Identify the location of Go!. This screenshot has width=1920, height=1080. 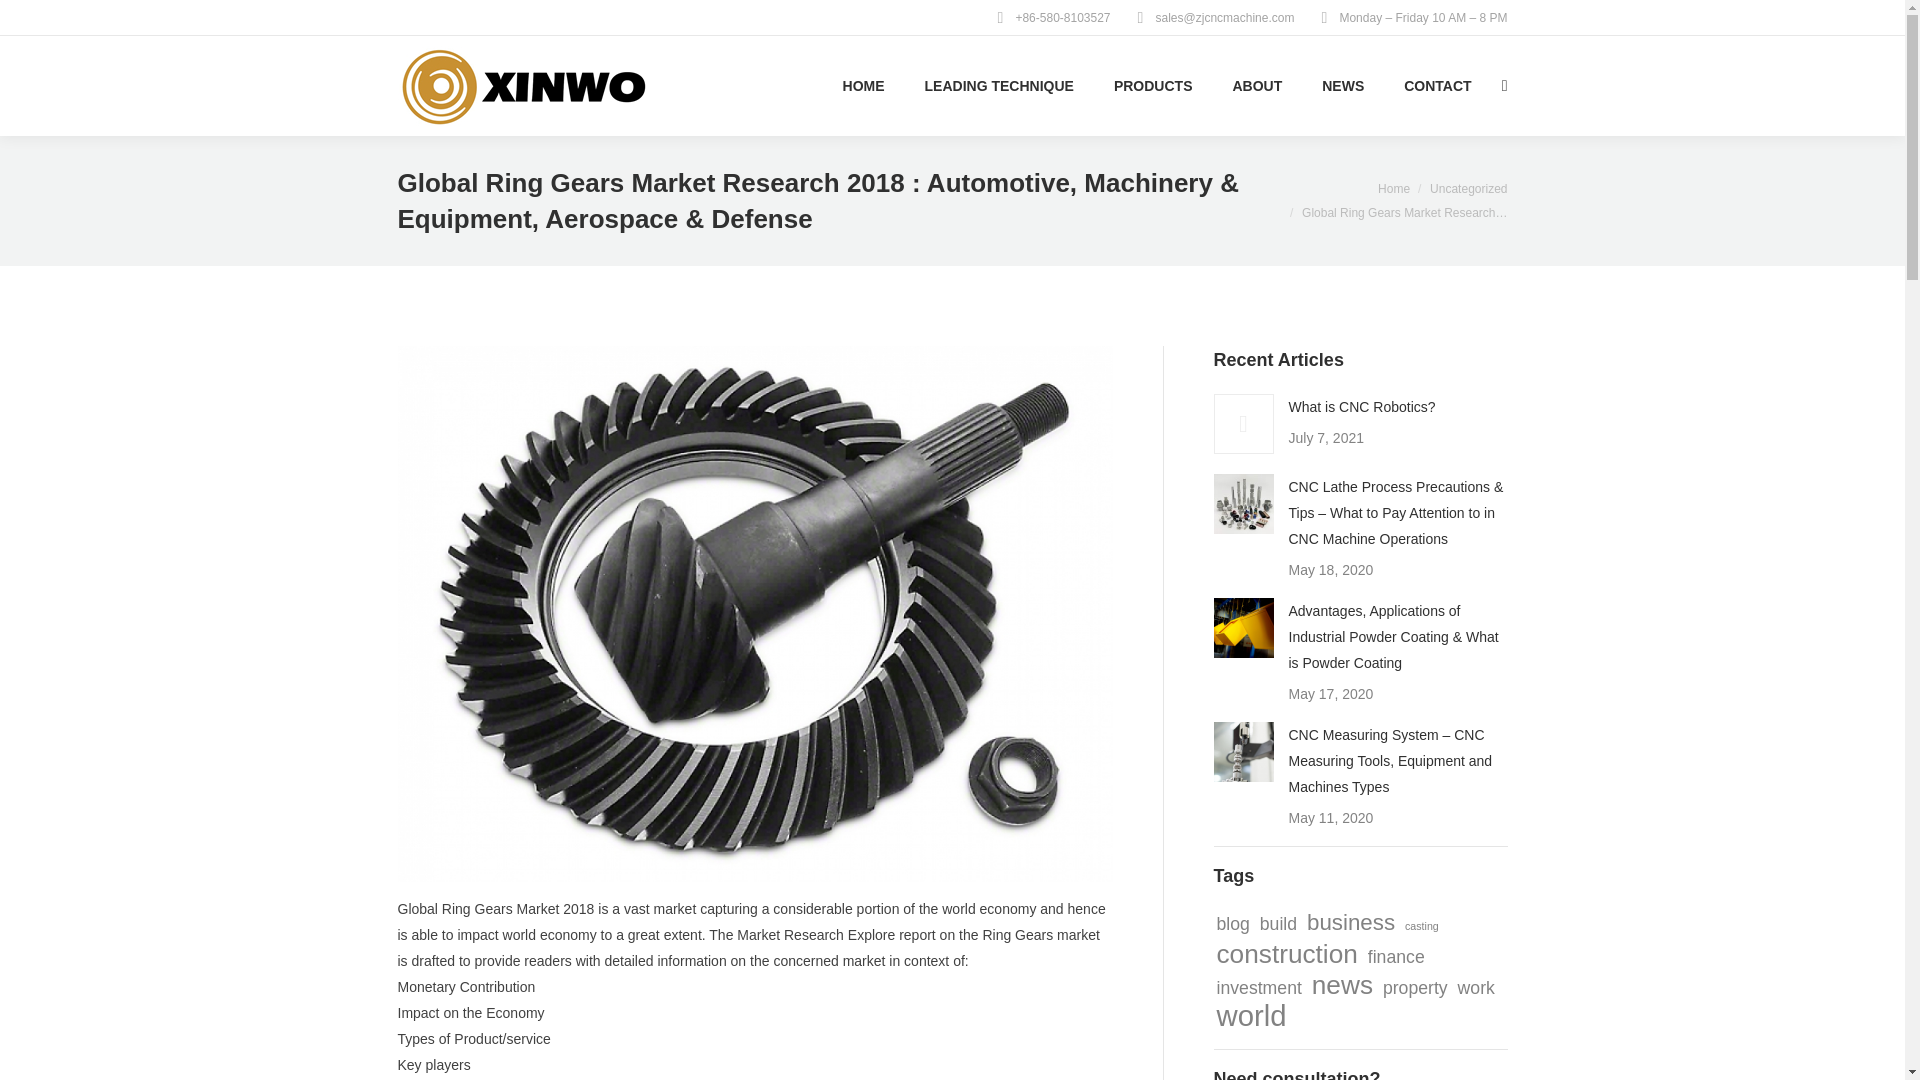
(32, 21).